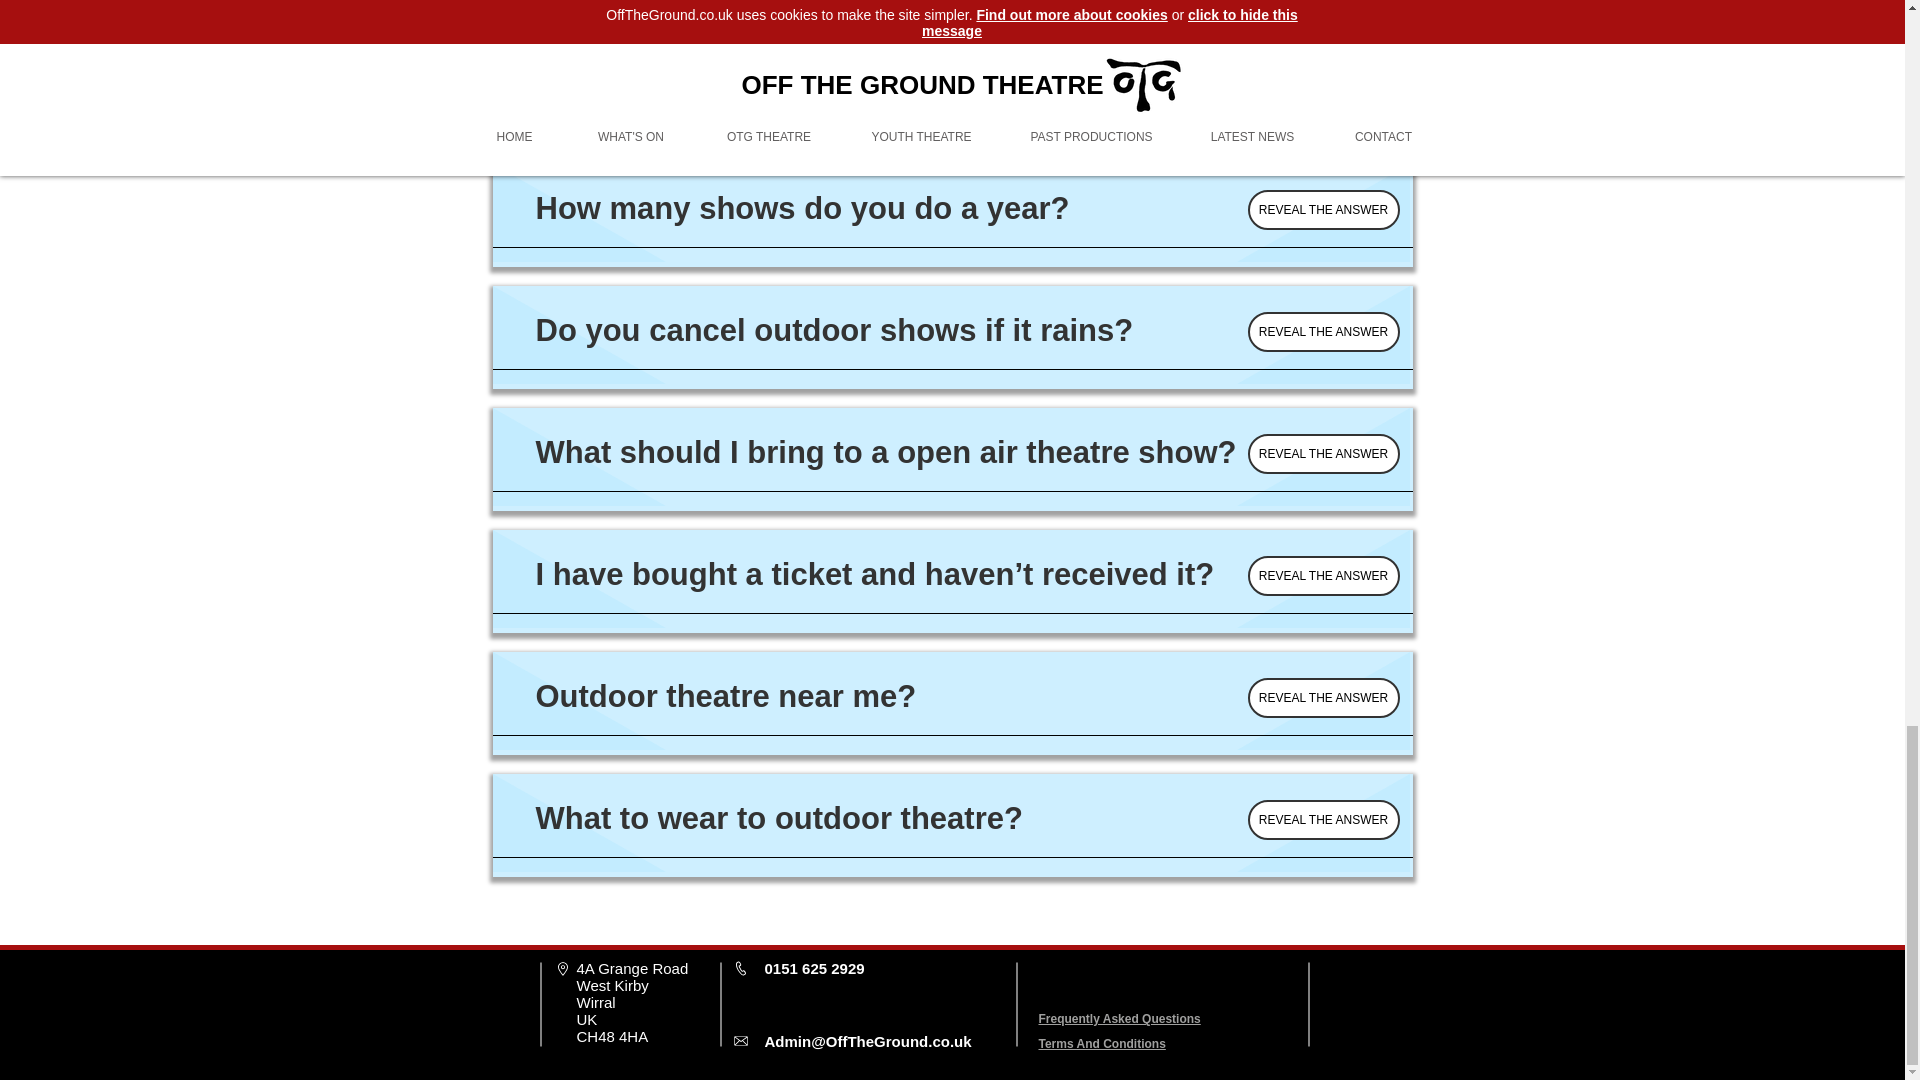 This screenshot has height=1080, width=1920. Describe the element at coordinates (1324, 454) in the screenshot. I see `REVEAL THE ANSWER` at that location.